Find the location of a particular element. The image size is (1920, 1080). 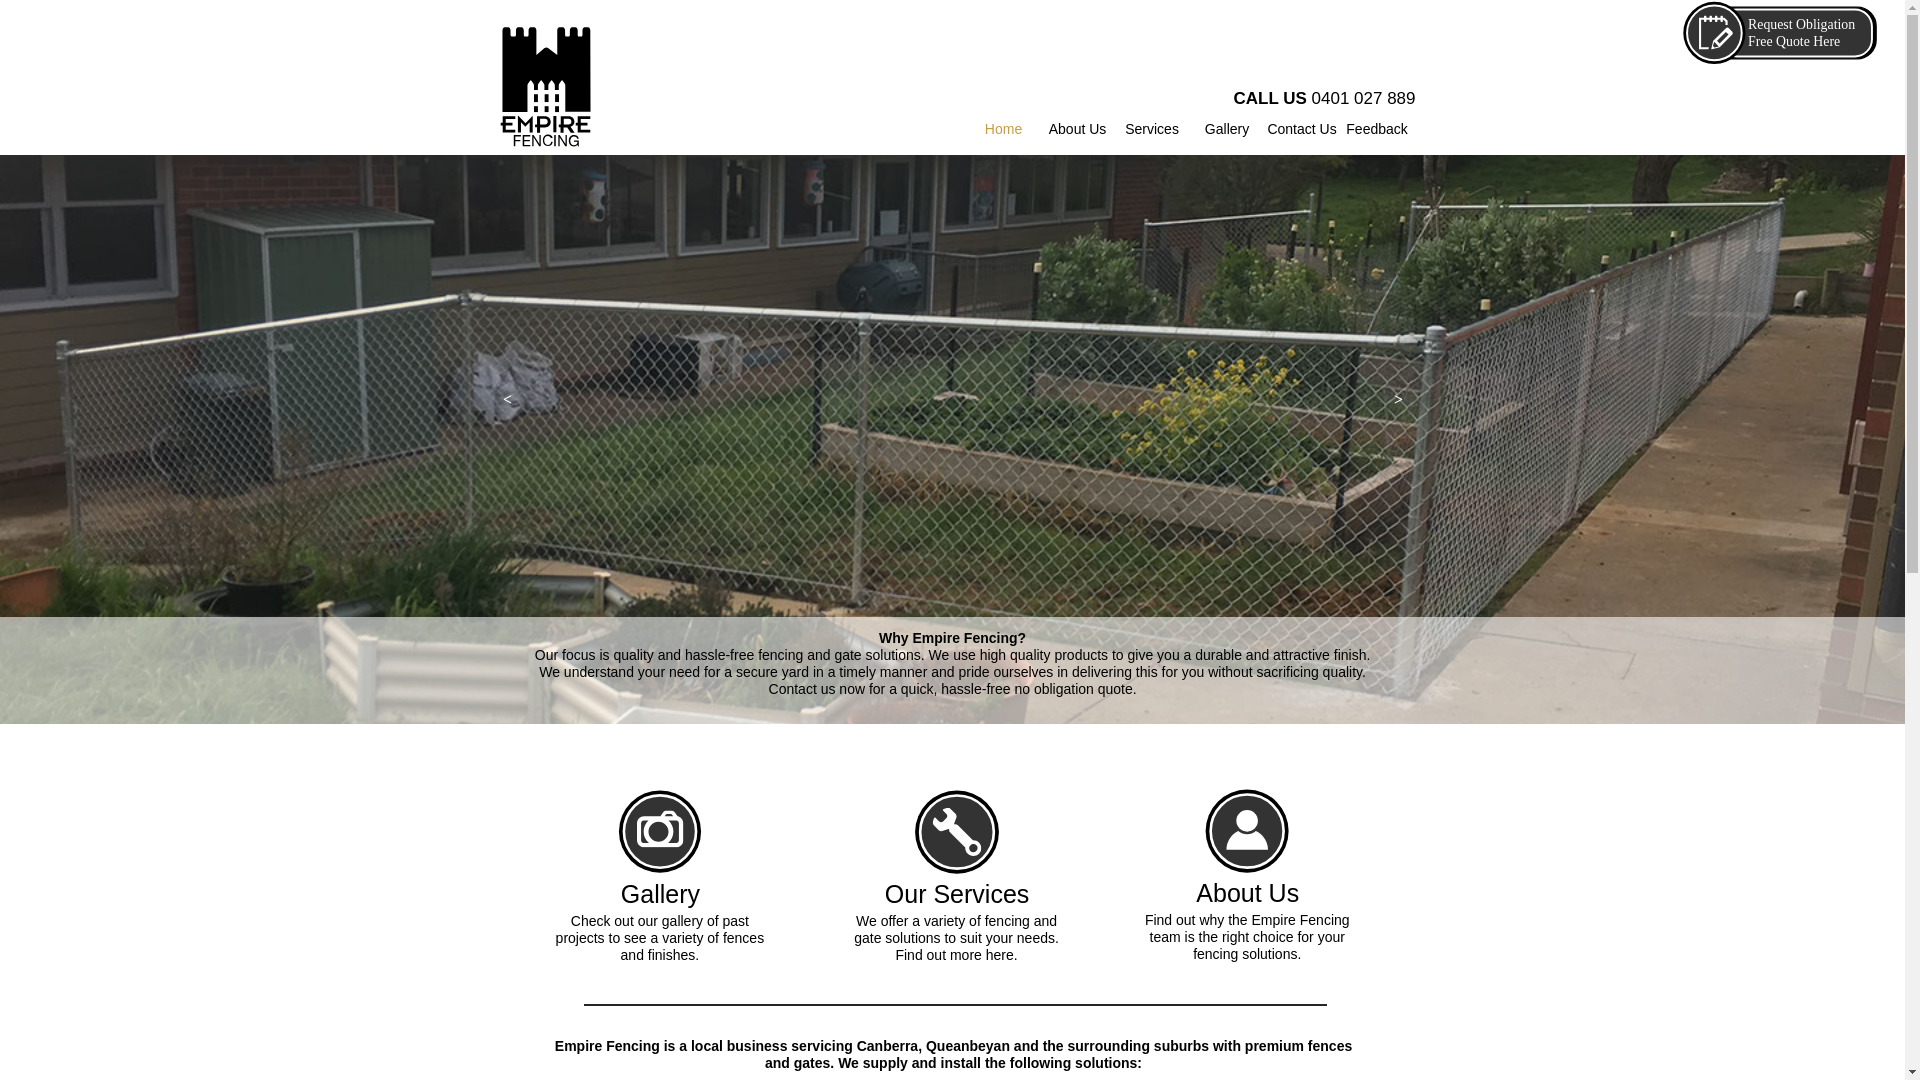

Gallery is located at coordinates (661, 896).